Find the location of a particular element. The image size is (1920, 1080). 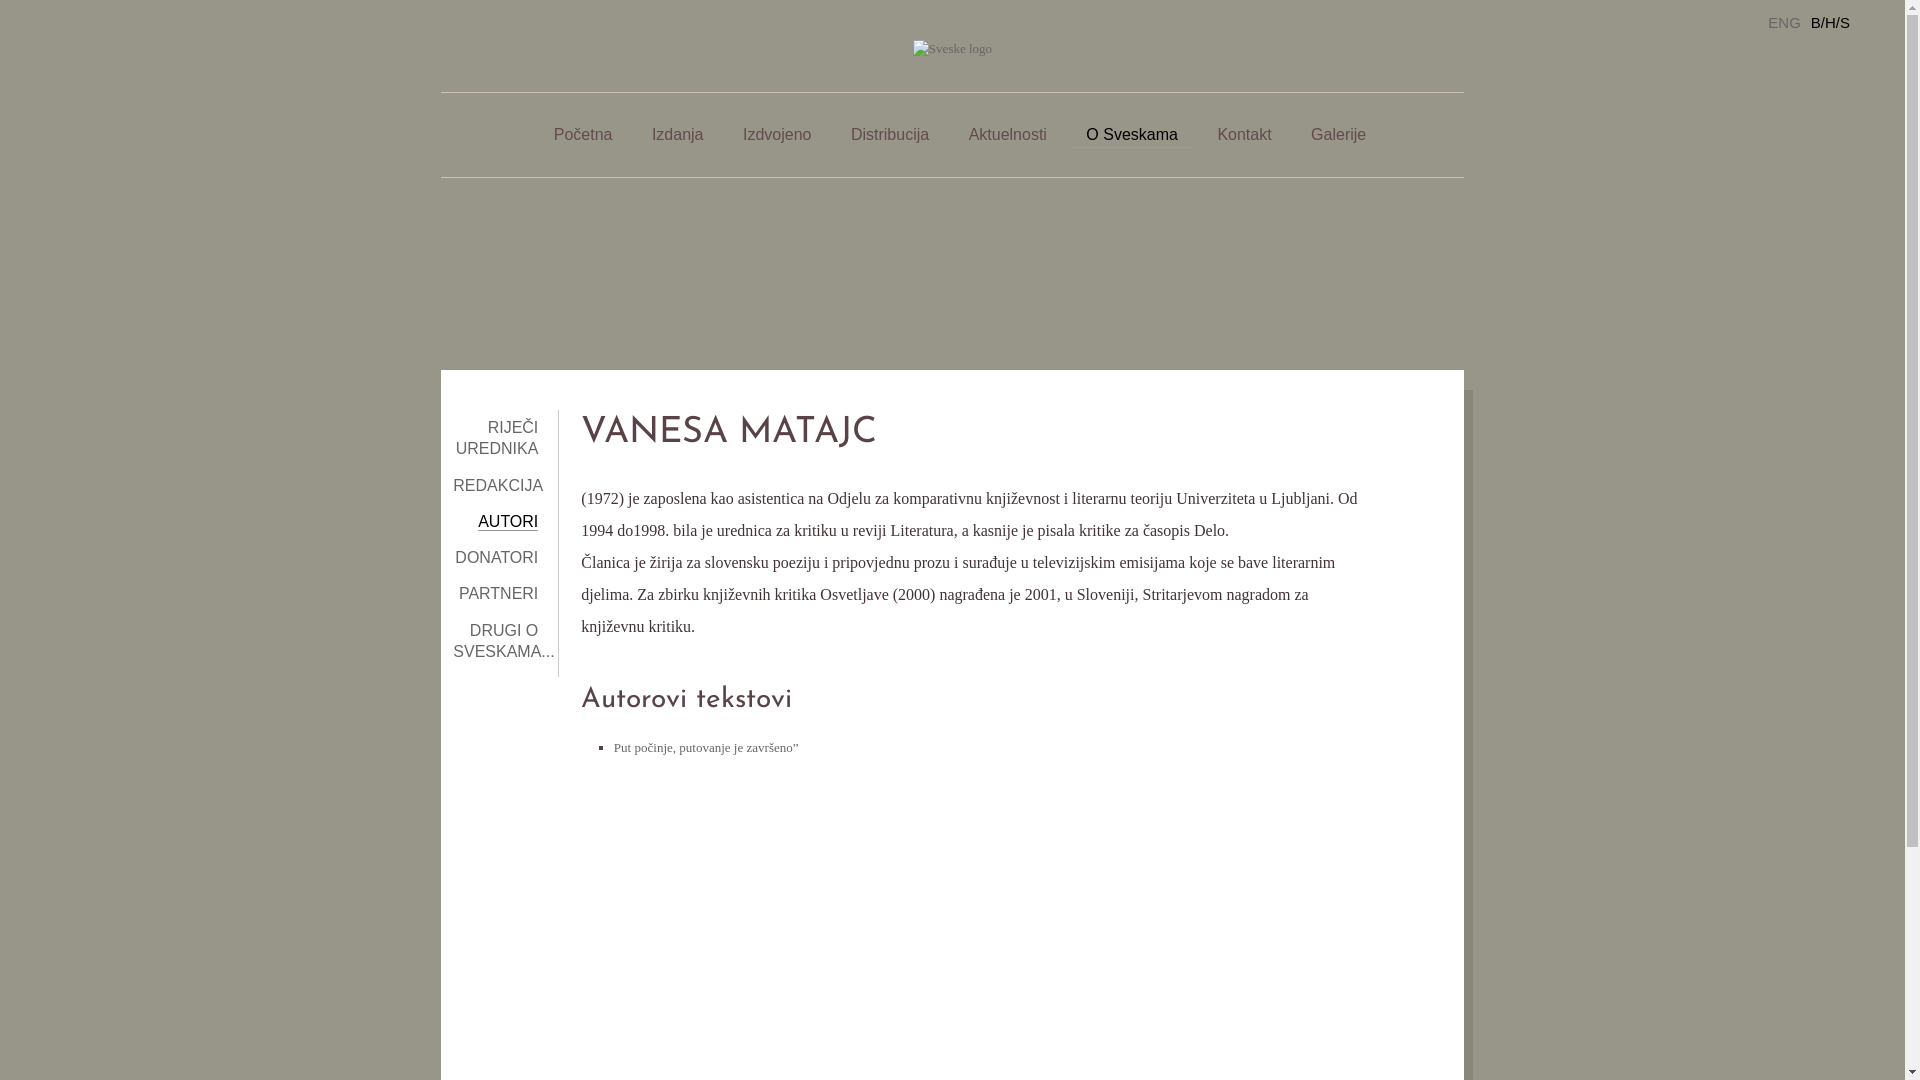

O Sveskama is located at coordinates (1132, 135).